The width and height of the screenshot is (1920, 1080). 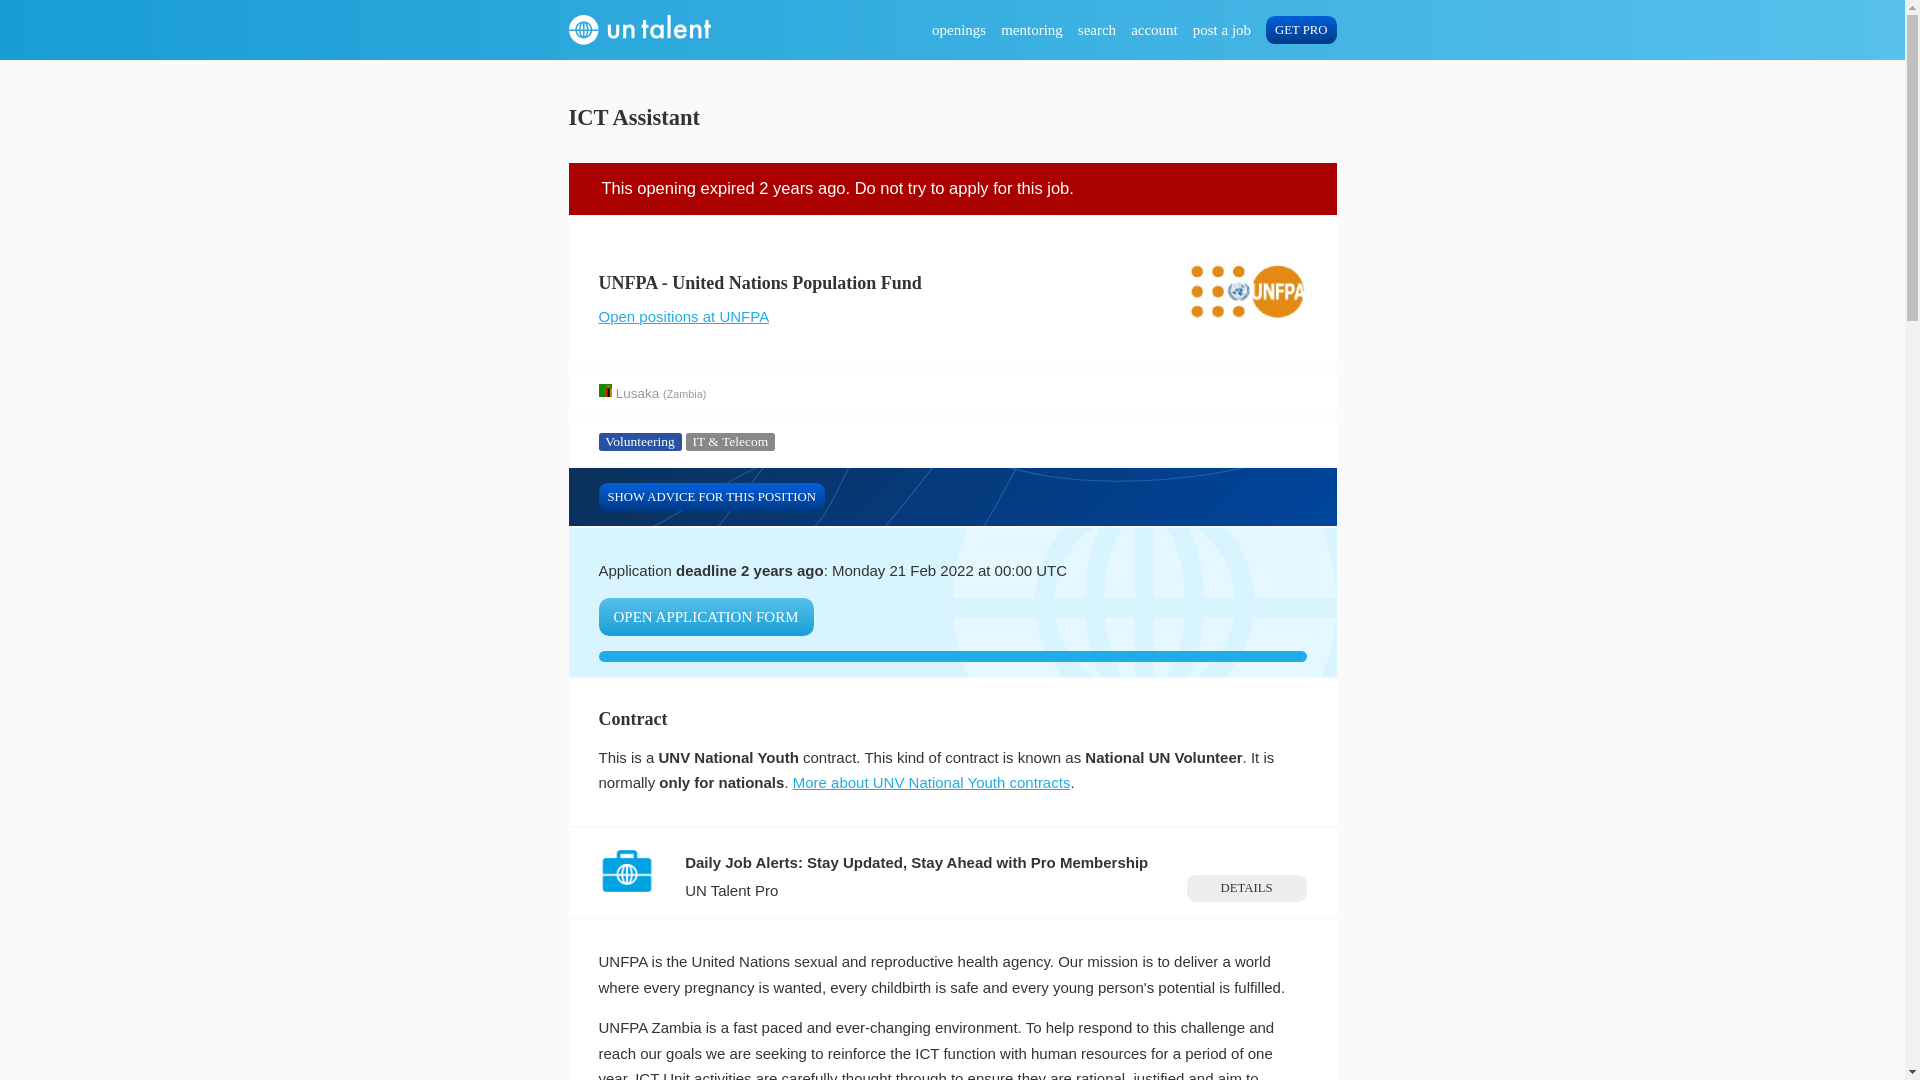 I want to click on Lusaka, so click(x=638, y=392).